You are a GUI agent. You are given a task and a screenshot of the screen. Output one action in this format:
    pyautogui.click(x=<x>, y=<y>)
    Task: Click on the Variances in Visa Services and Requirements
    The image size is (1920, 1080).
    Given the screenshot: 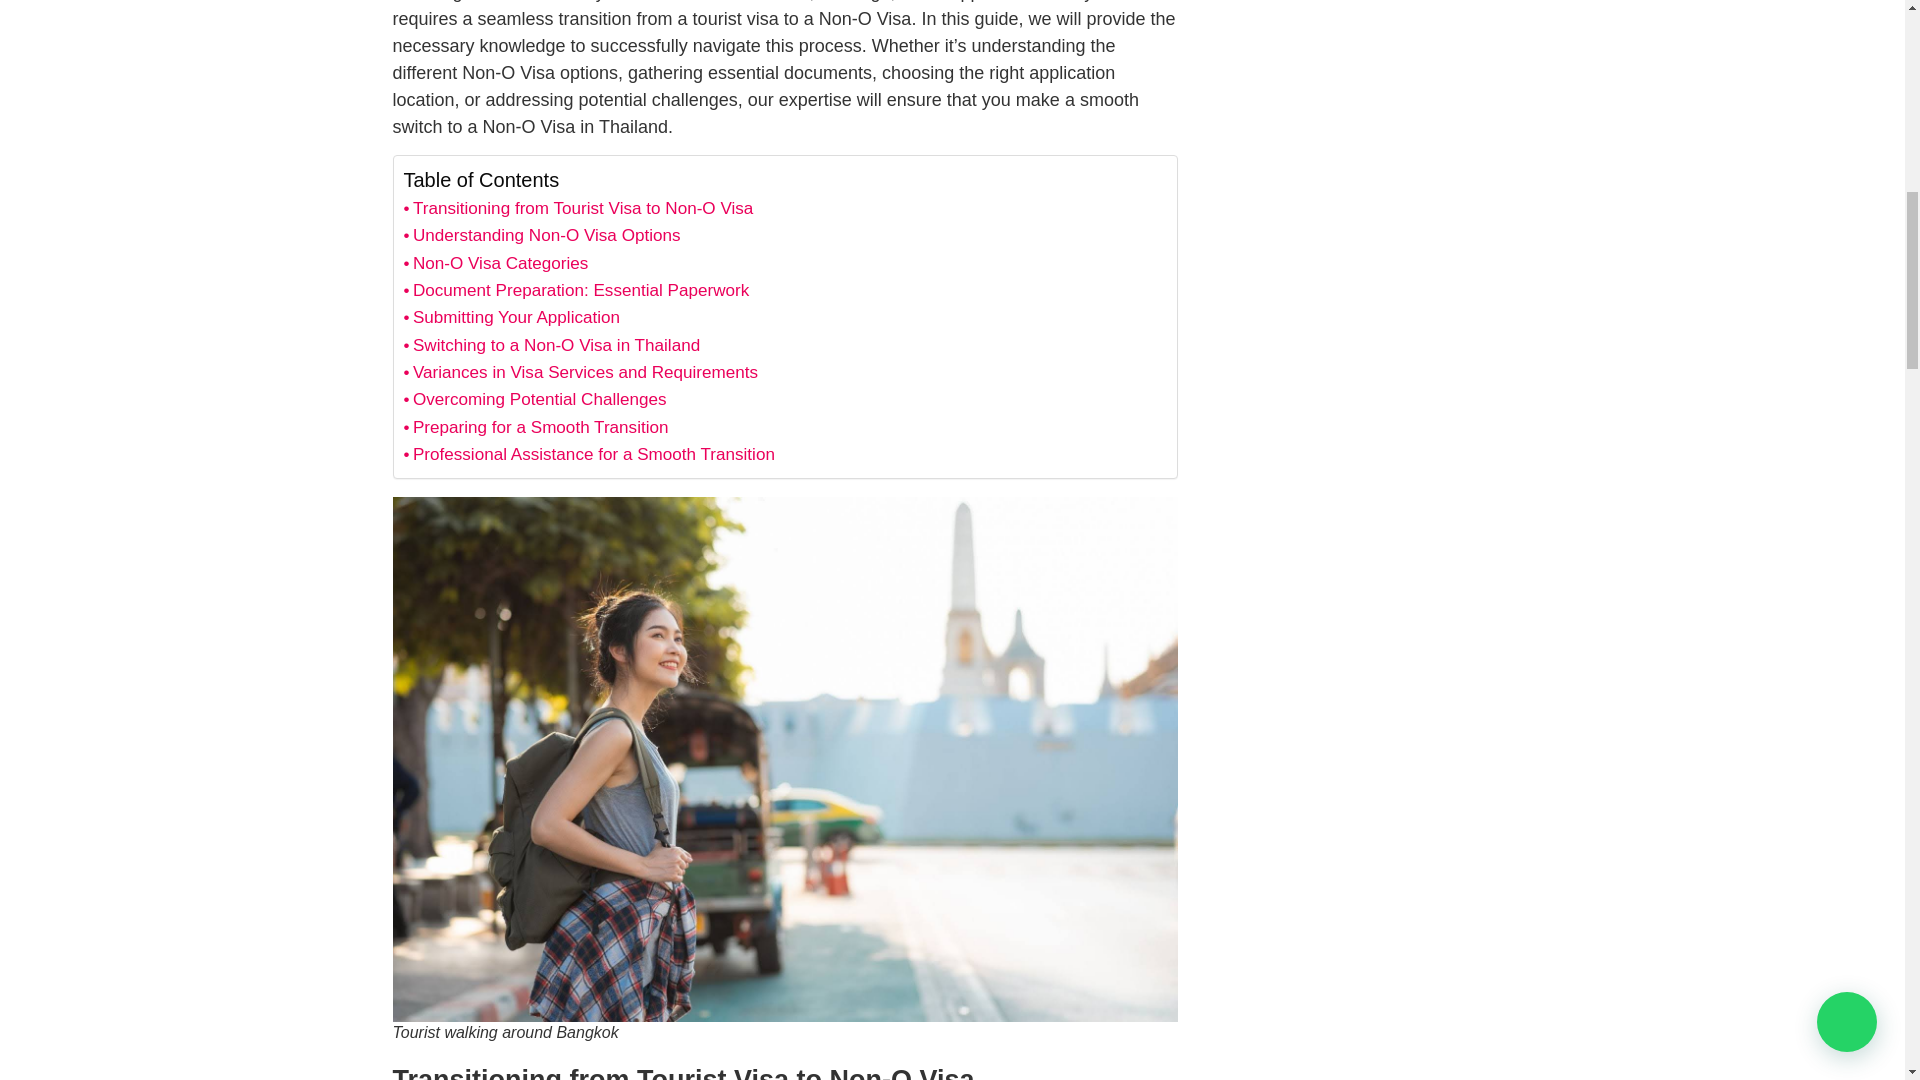 What is the action you would take?
    pyautogui.click(x=580, y=372)
    